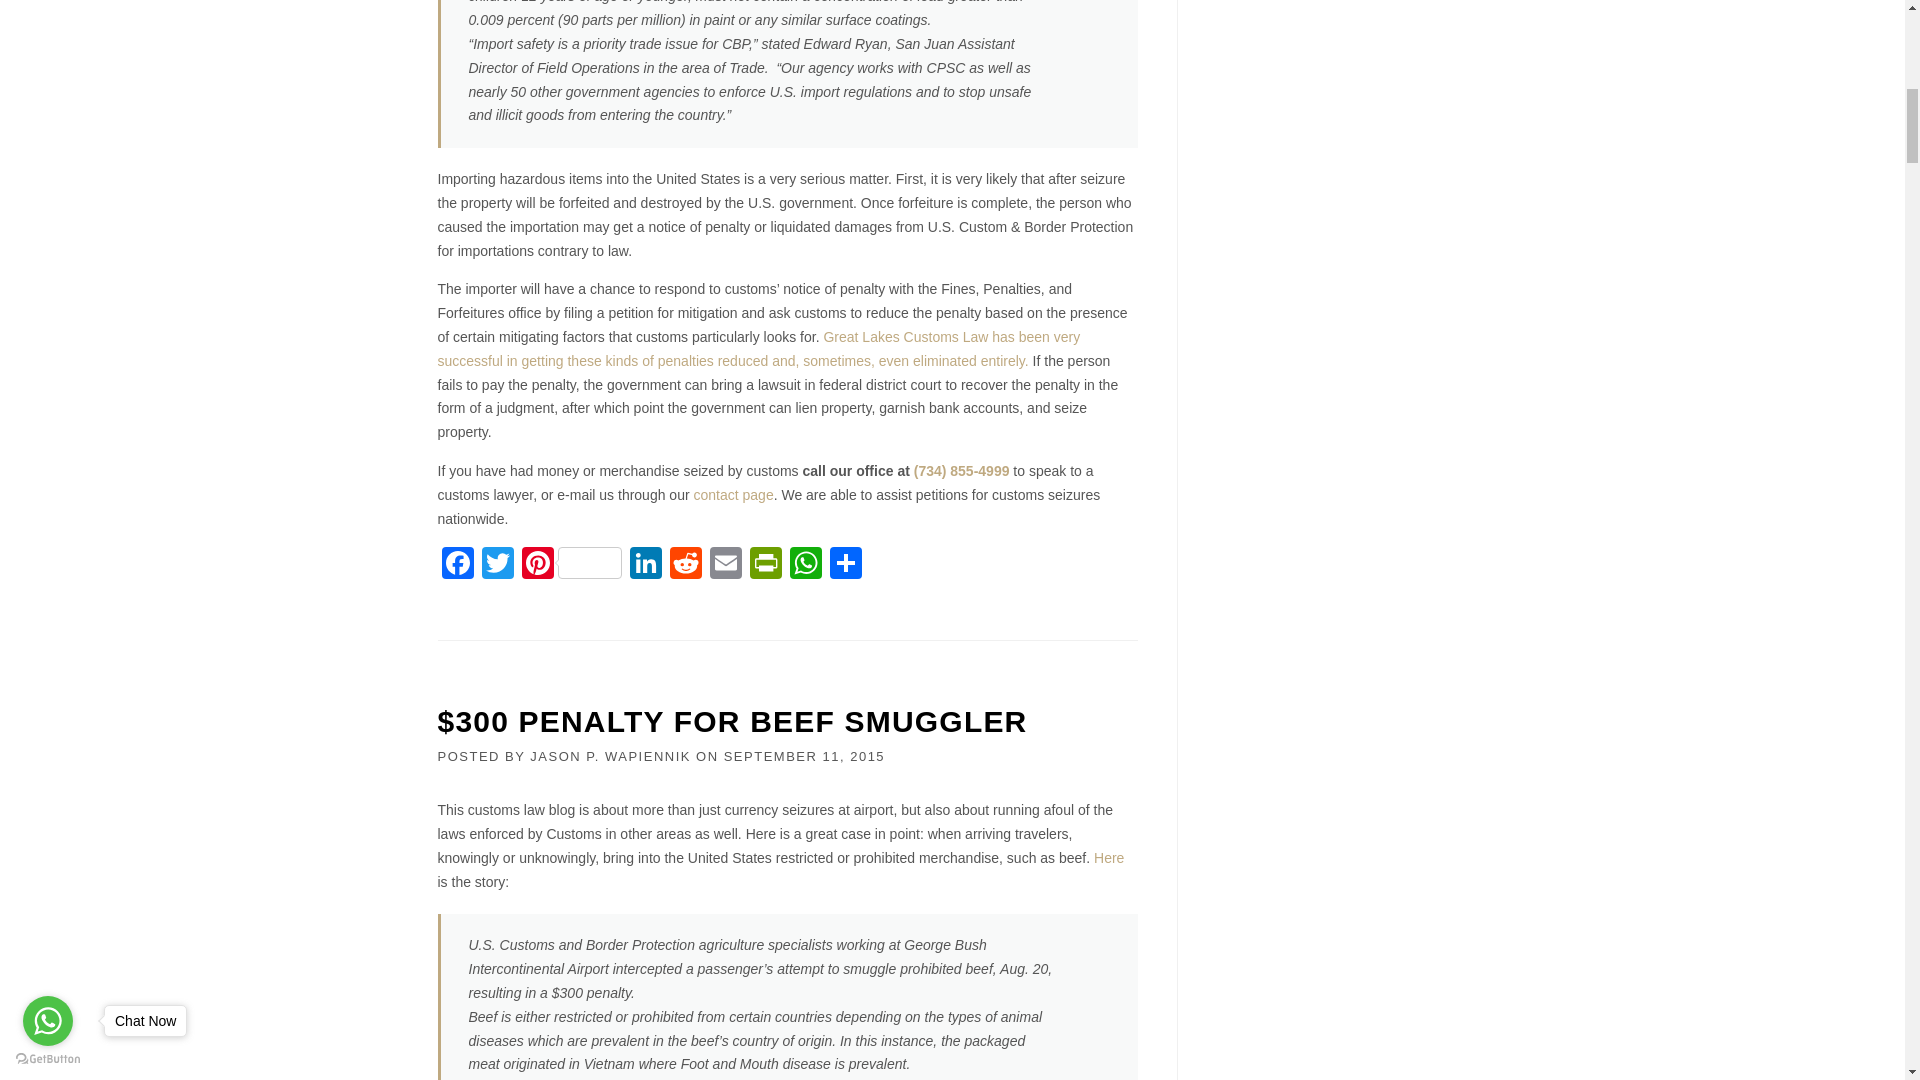  What do you see at coordinates (733, 495) in the screenshot?
I see `Contact` at bounding box center [733, 495].